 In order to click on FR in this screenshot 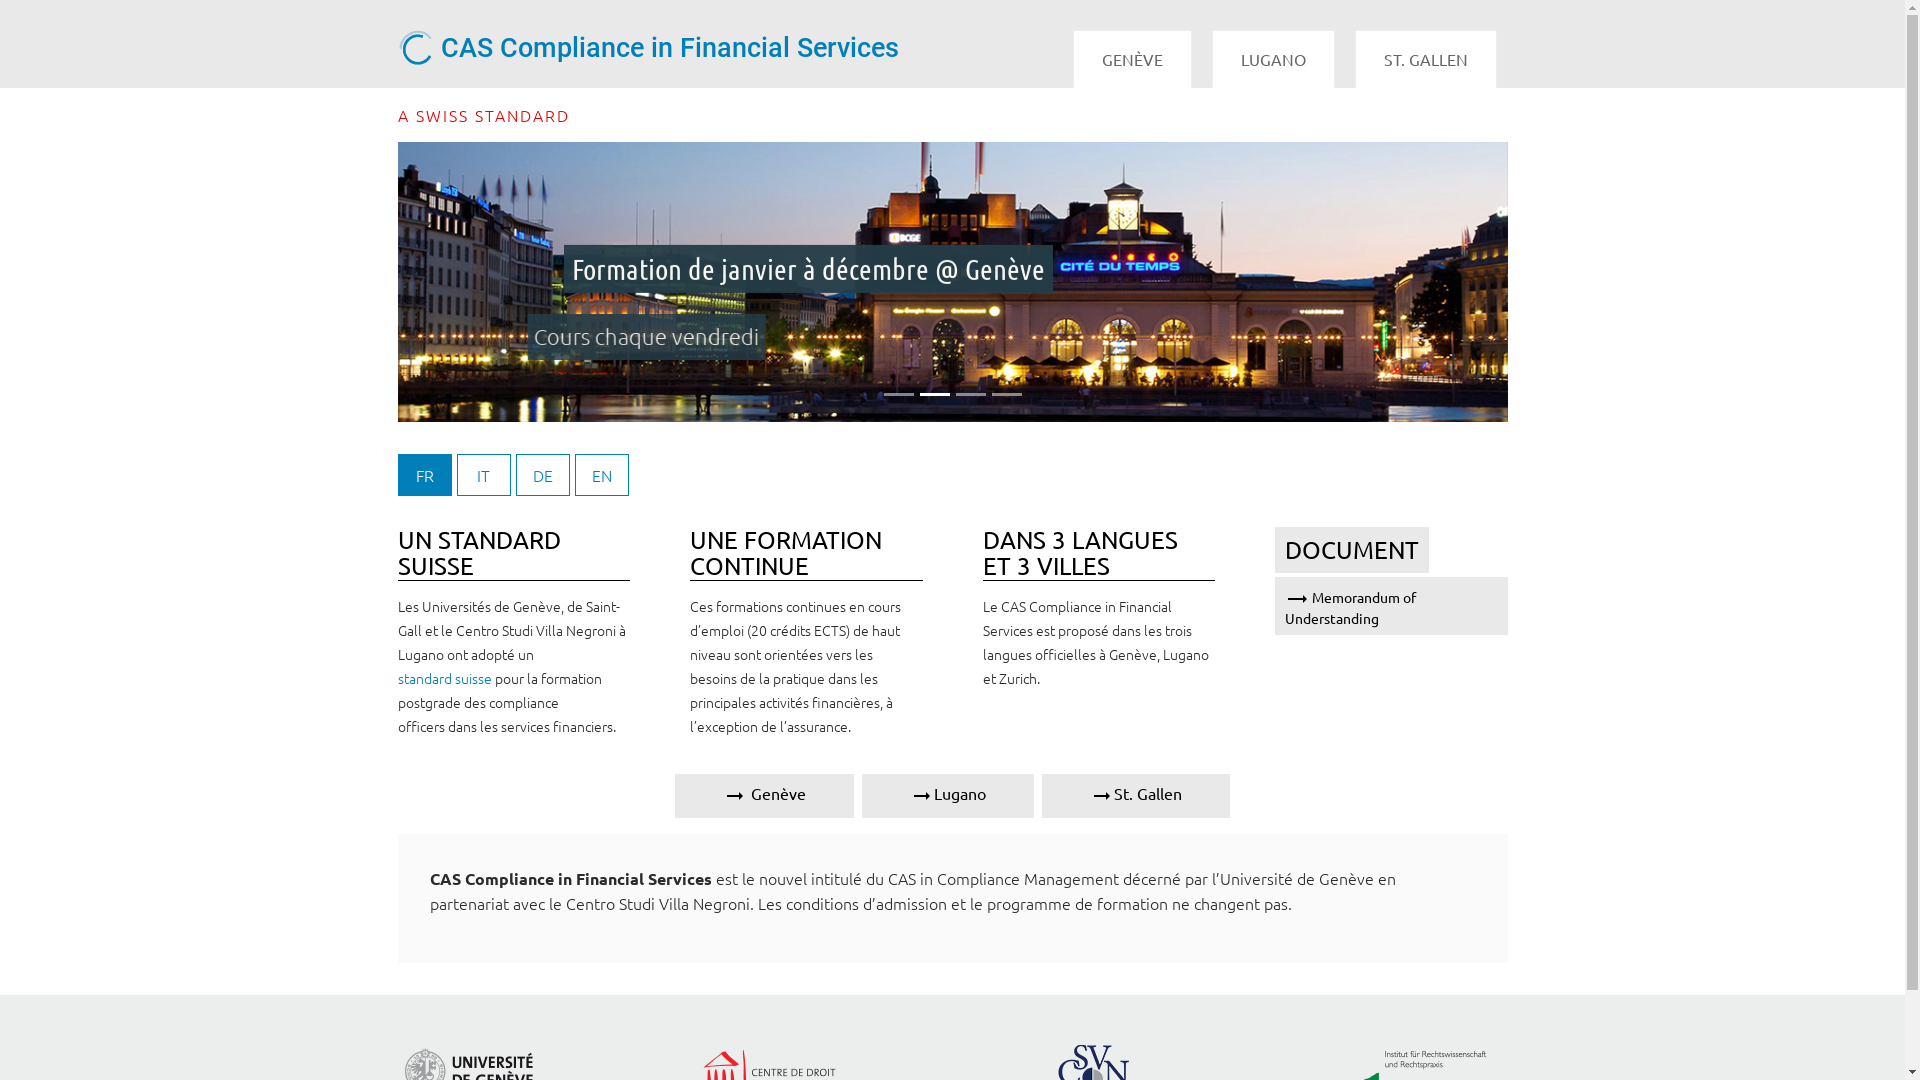, I will do `click(425, 475)`.